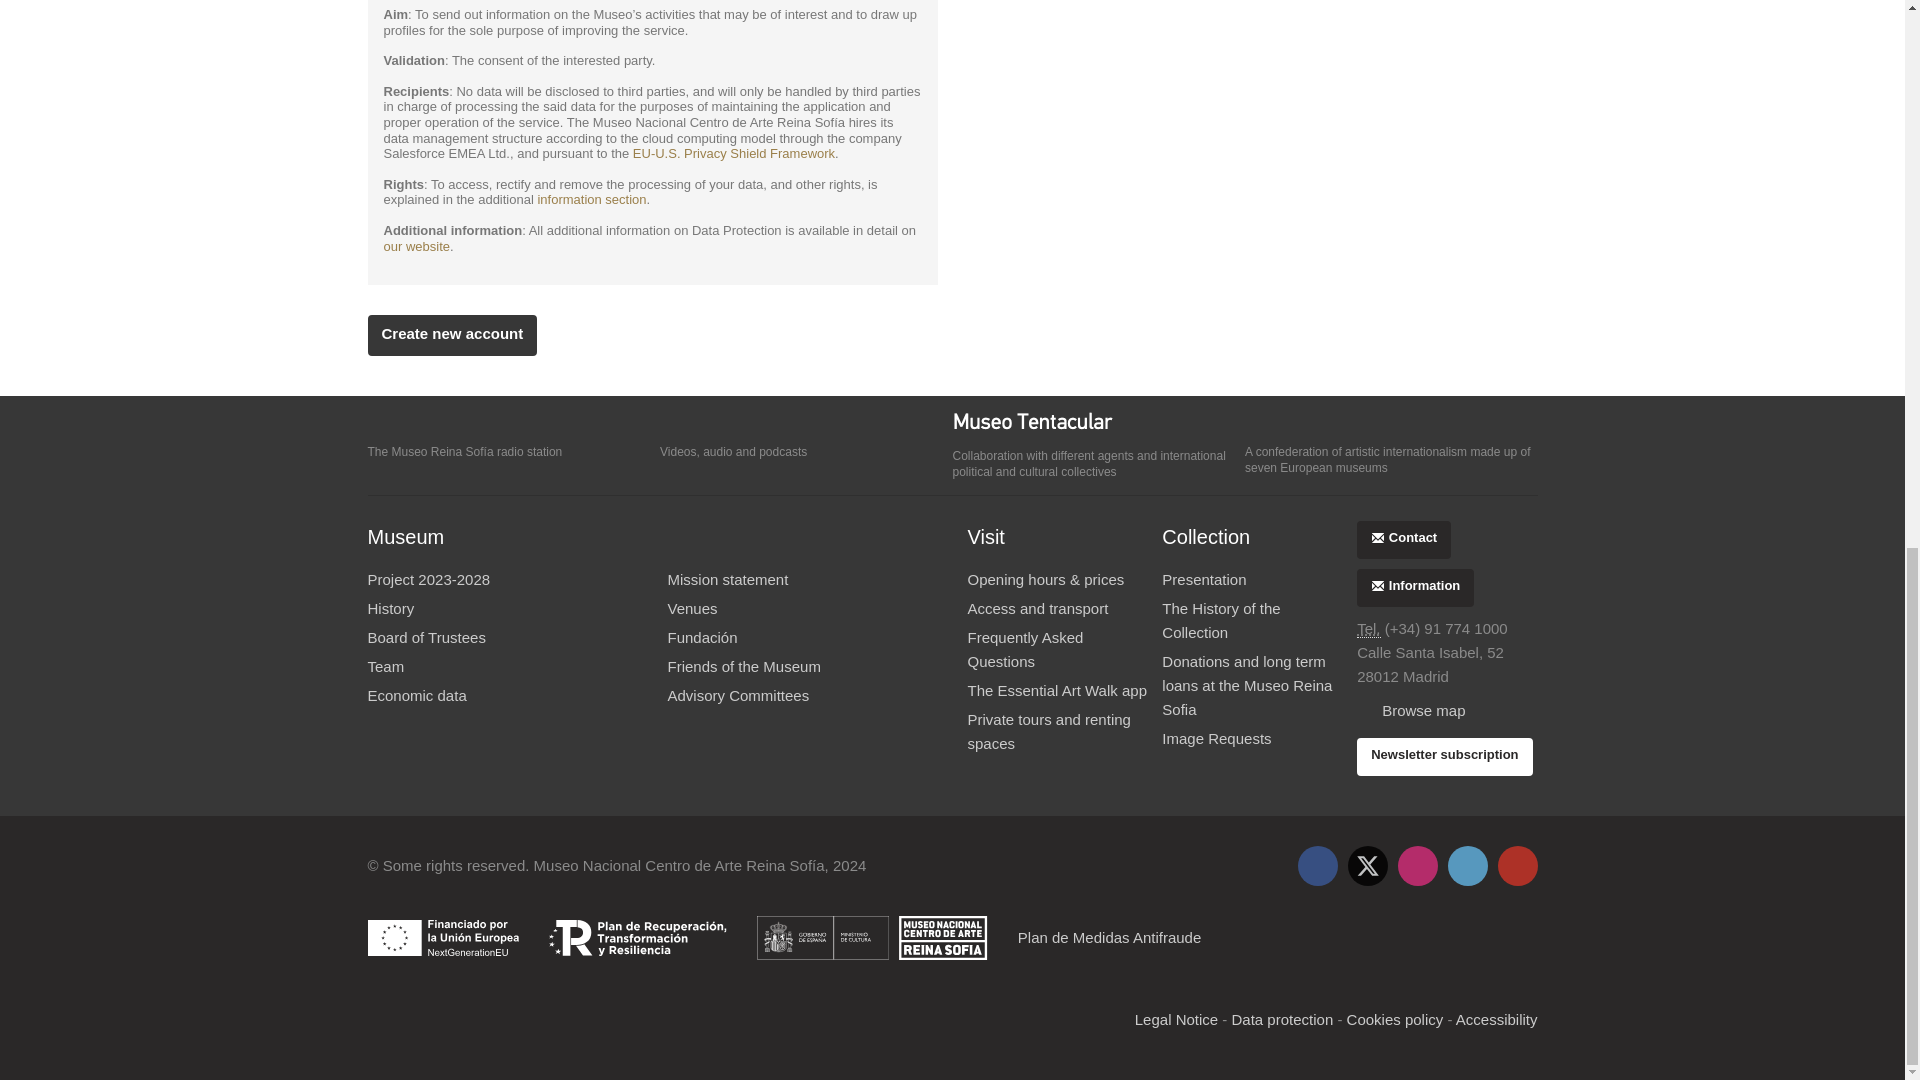  What do you see at coordinates (986, 536) in the screenshot?
I see `Visit` at bounding box center [986, 536].